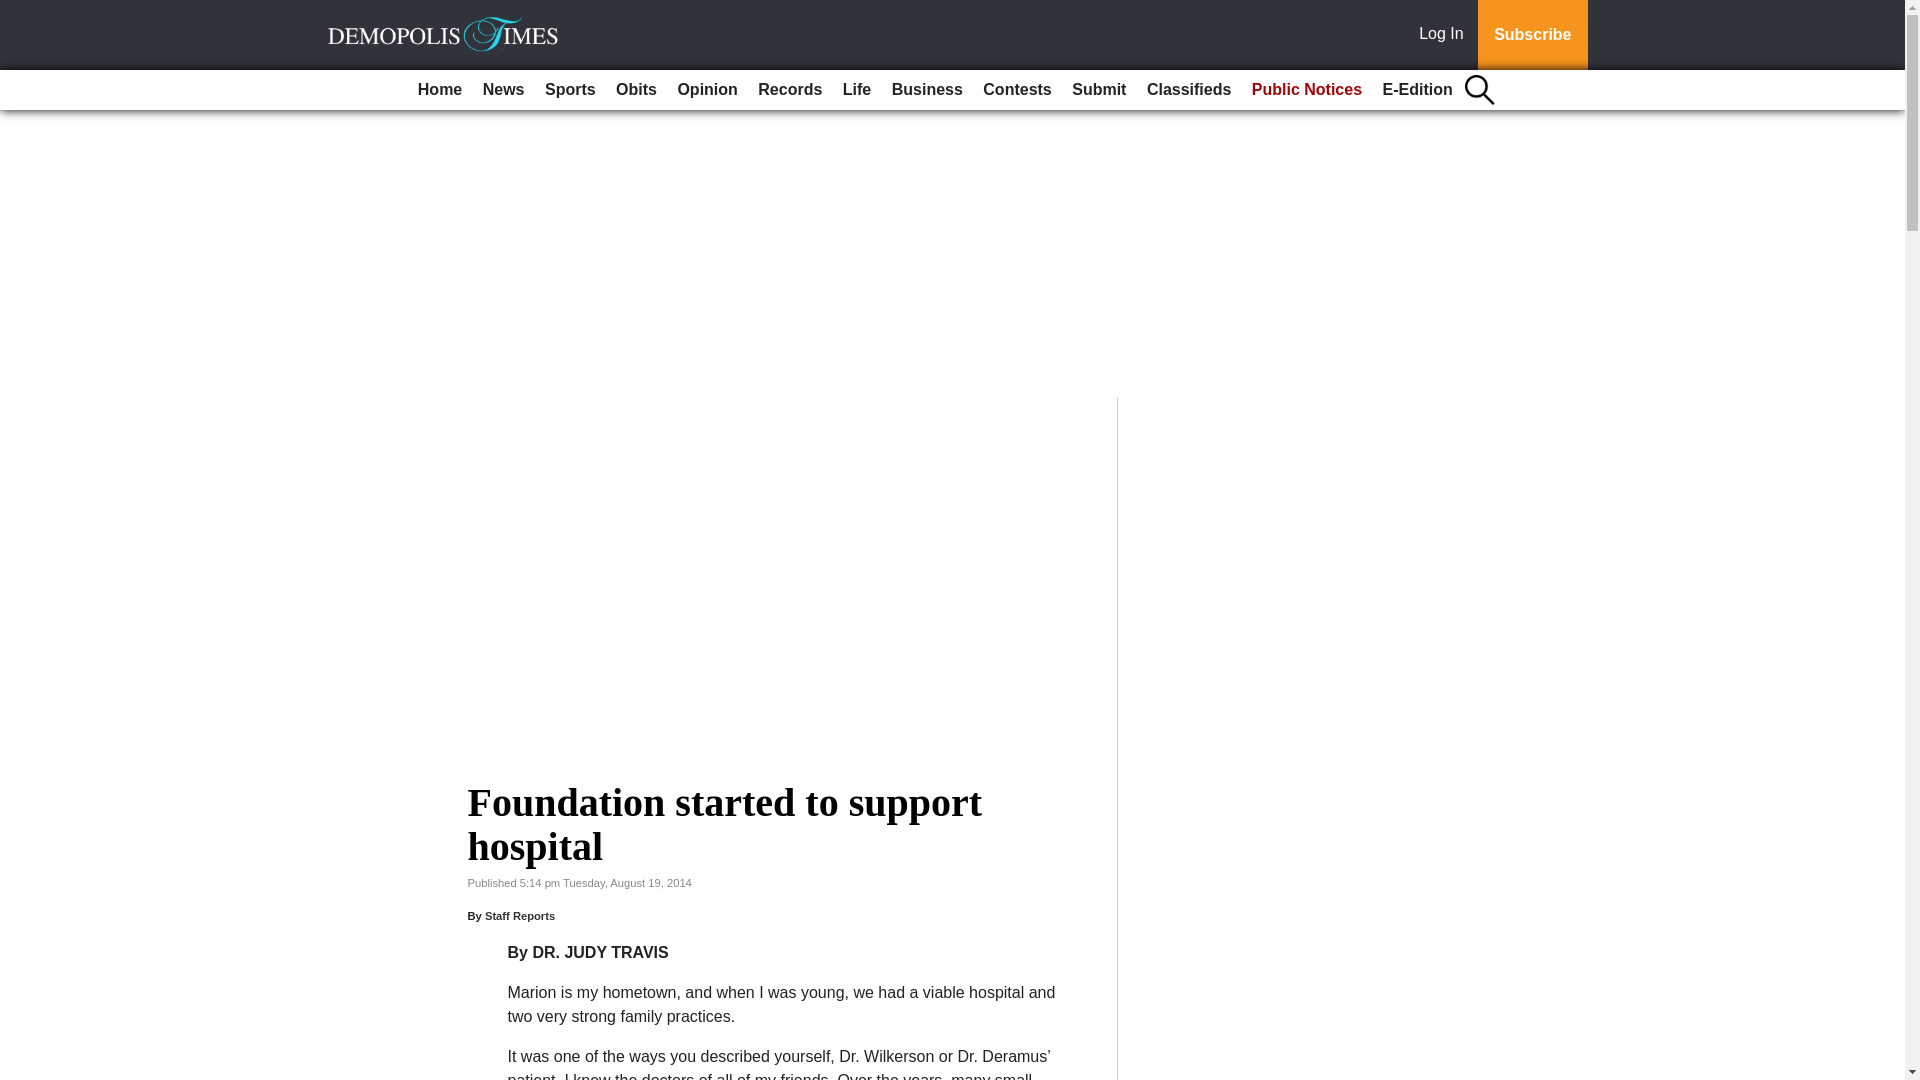 This screenshot has height=1080, width=1920. What do you see at coordinates (18, 12) in the screenshot?
I see `Go` at bounding box center [18, 12].